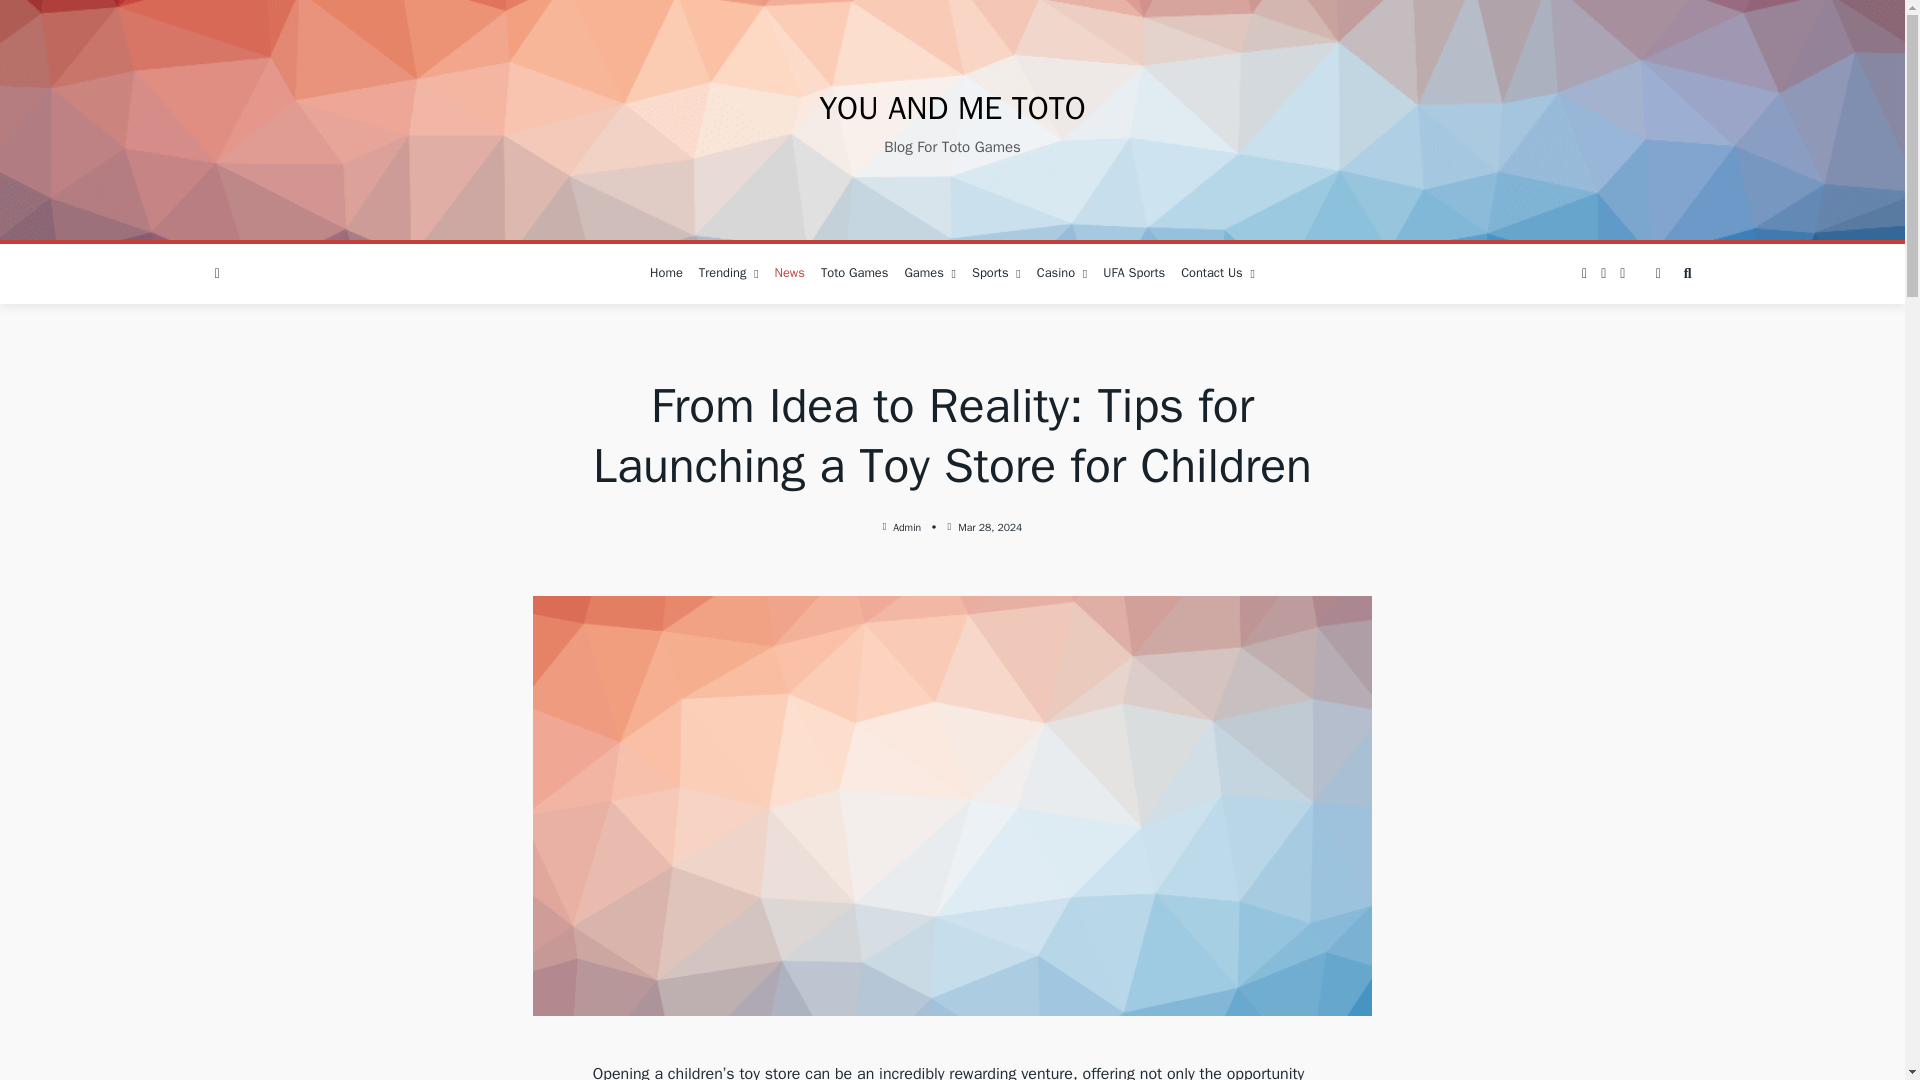  What do you see at coordinates (854, 274) in the screenshot?
I see `Toto Games` at bounding box center [854, 274].